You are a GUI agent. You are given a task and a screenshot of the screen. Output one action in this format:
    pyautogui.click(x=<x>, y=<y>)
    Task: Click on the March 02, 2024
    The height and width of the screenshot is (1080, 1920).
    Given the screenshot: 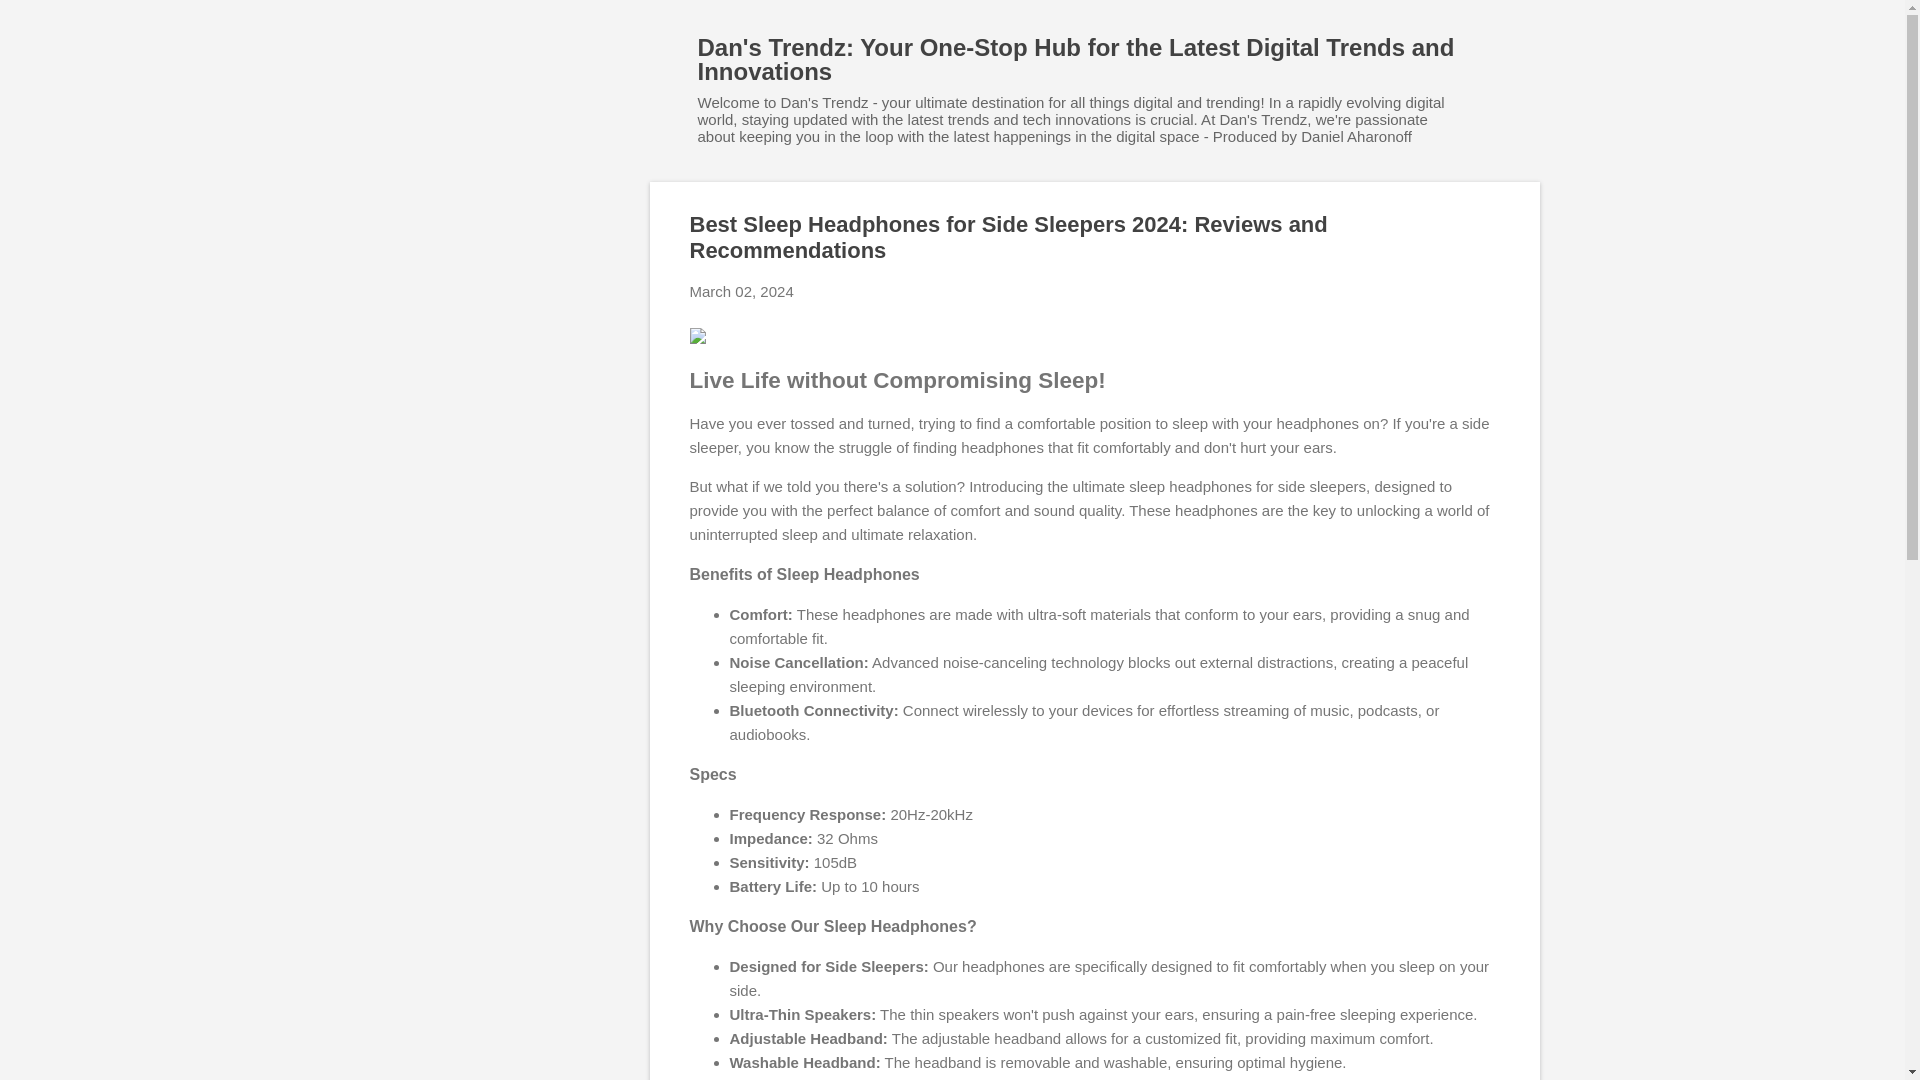 What is the action you would take?
    pyautogui.click(x=742, y=291)
    